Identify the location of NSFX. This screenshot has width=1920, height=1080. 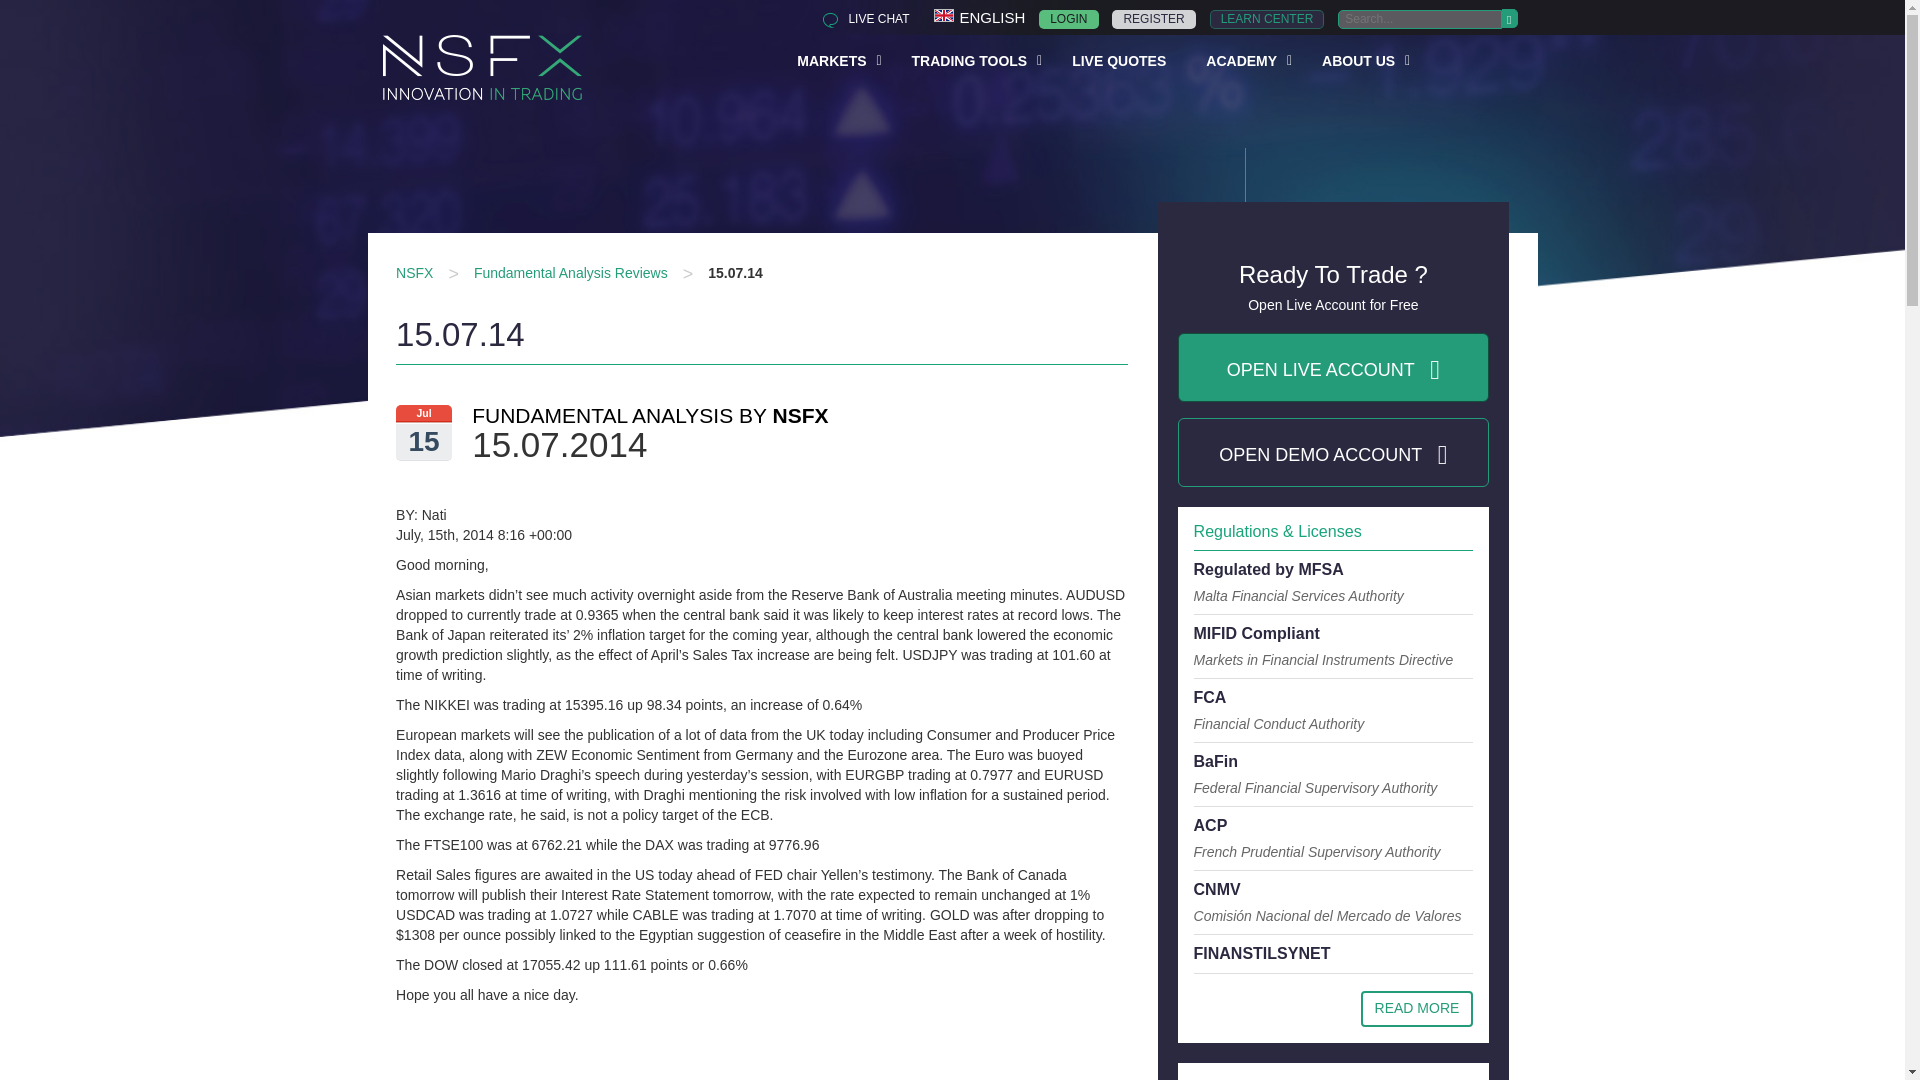
(834, 59).